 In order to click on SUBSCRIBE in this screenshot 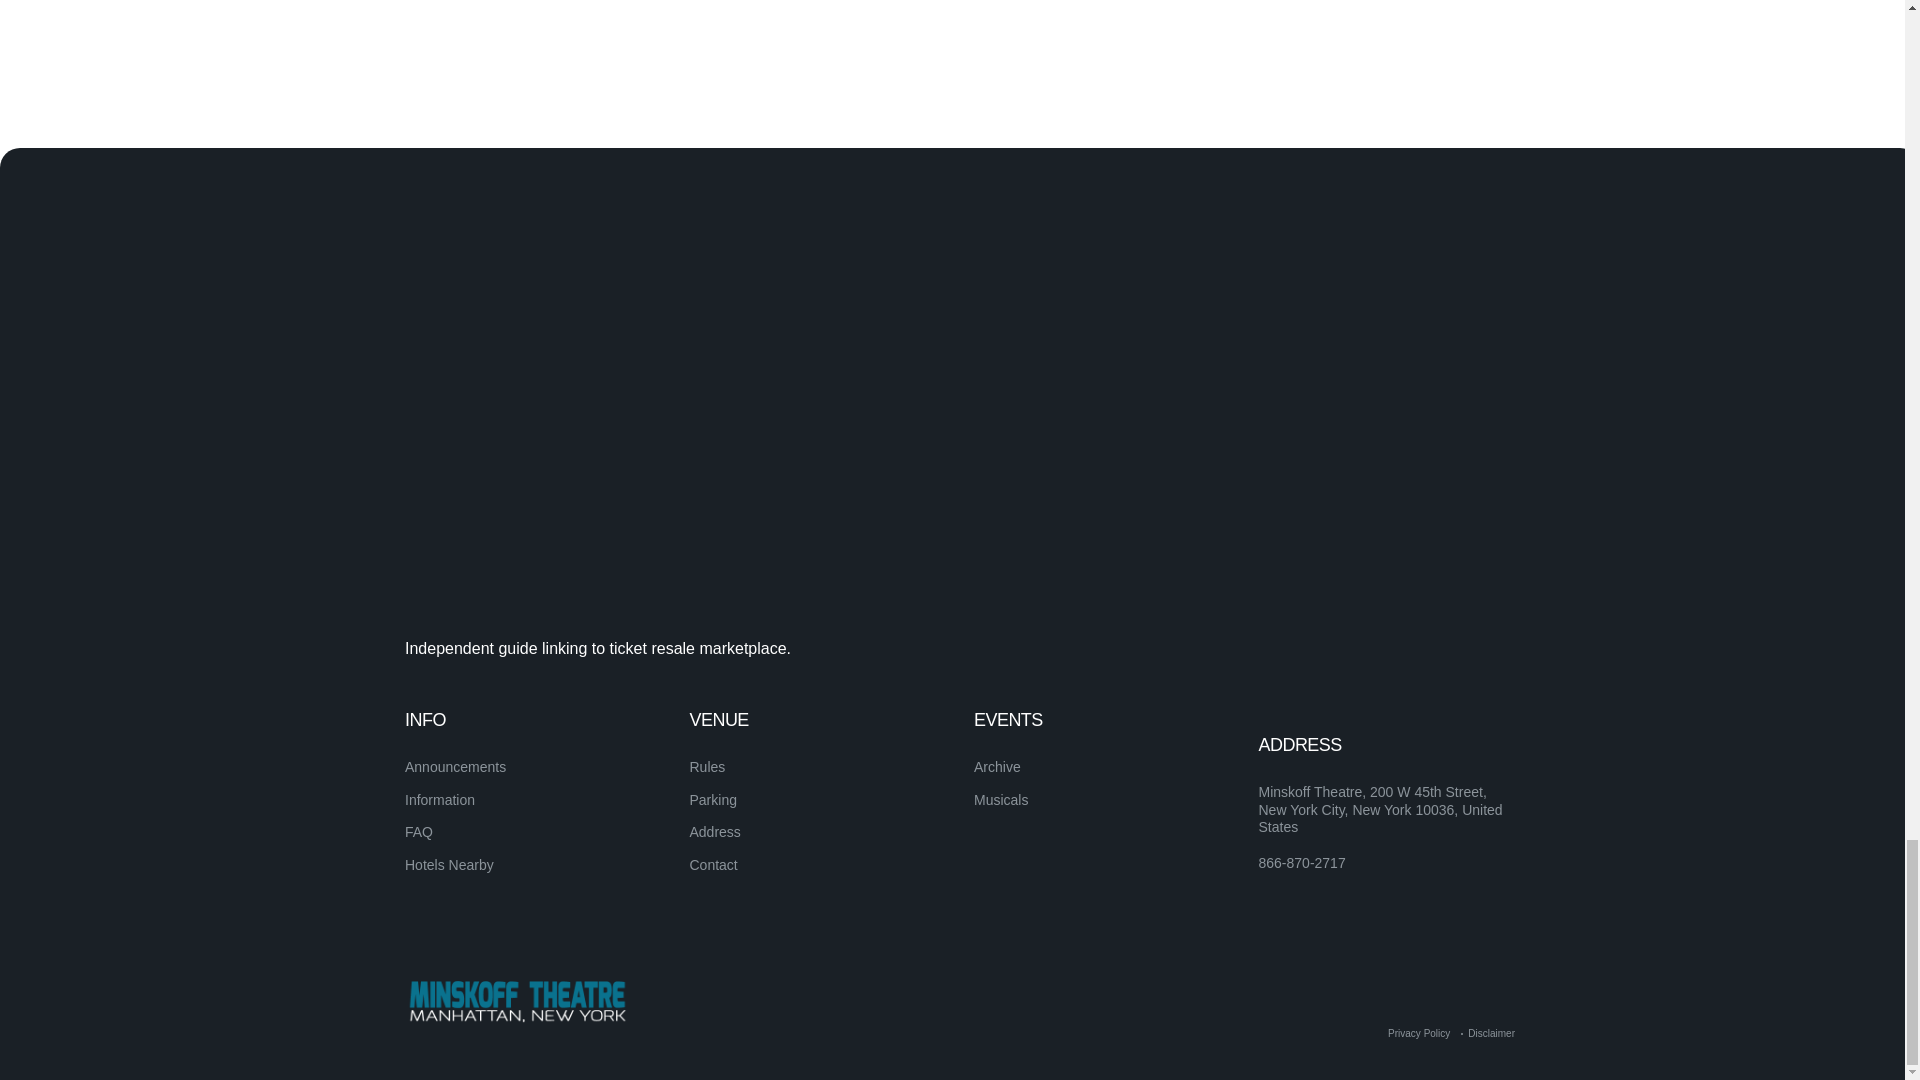, I will do `click(1444, 757)`.